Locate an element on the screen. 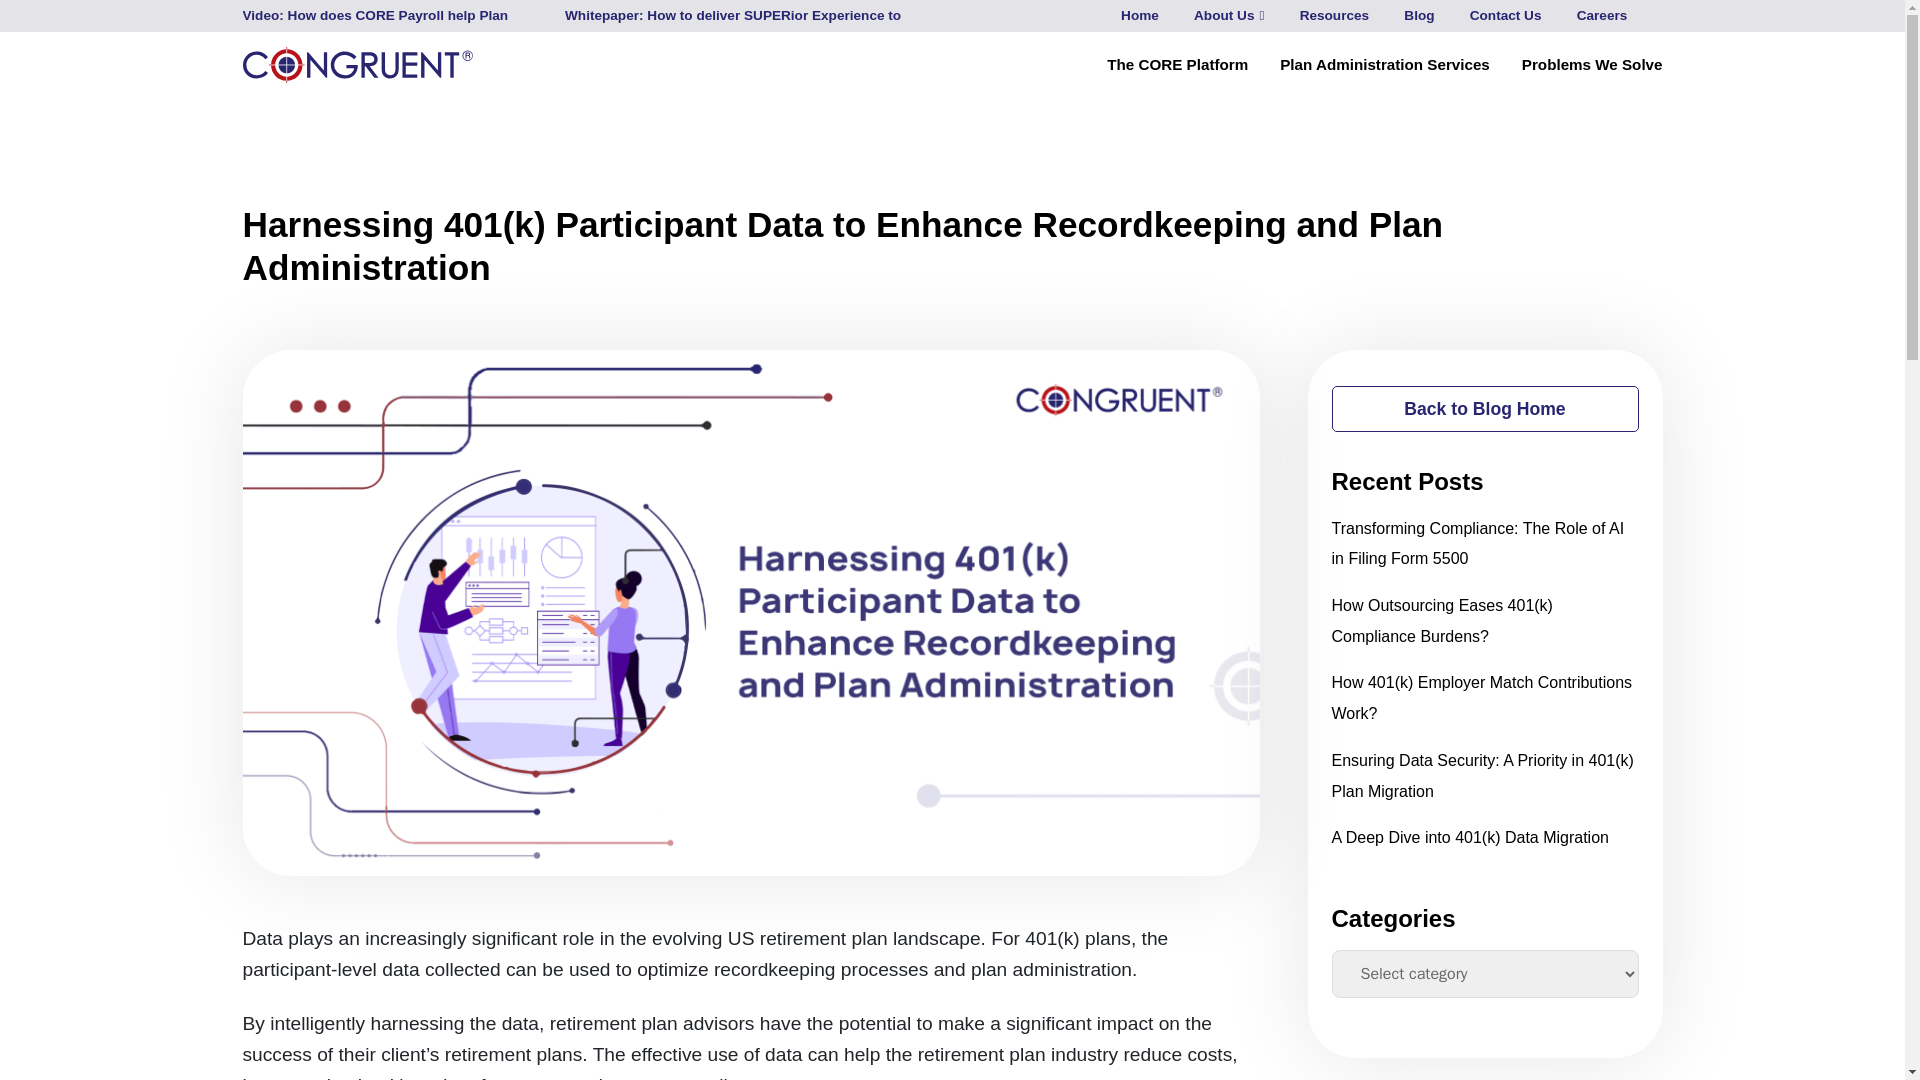 The height and width of the screenshot is (1080, 1920). Search efter: is located at coordinates (1654, 16).